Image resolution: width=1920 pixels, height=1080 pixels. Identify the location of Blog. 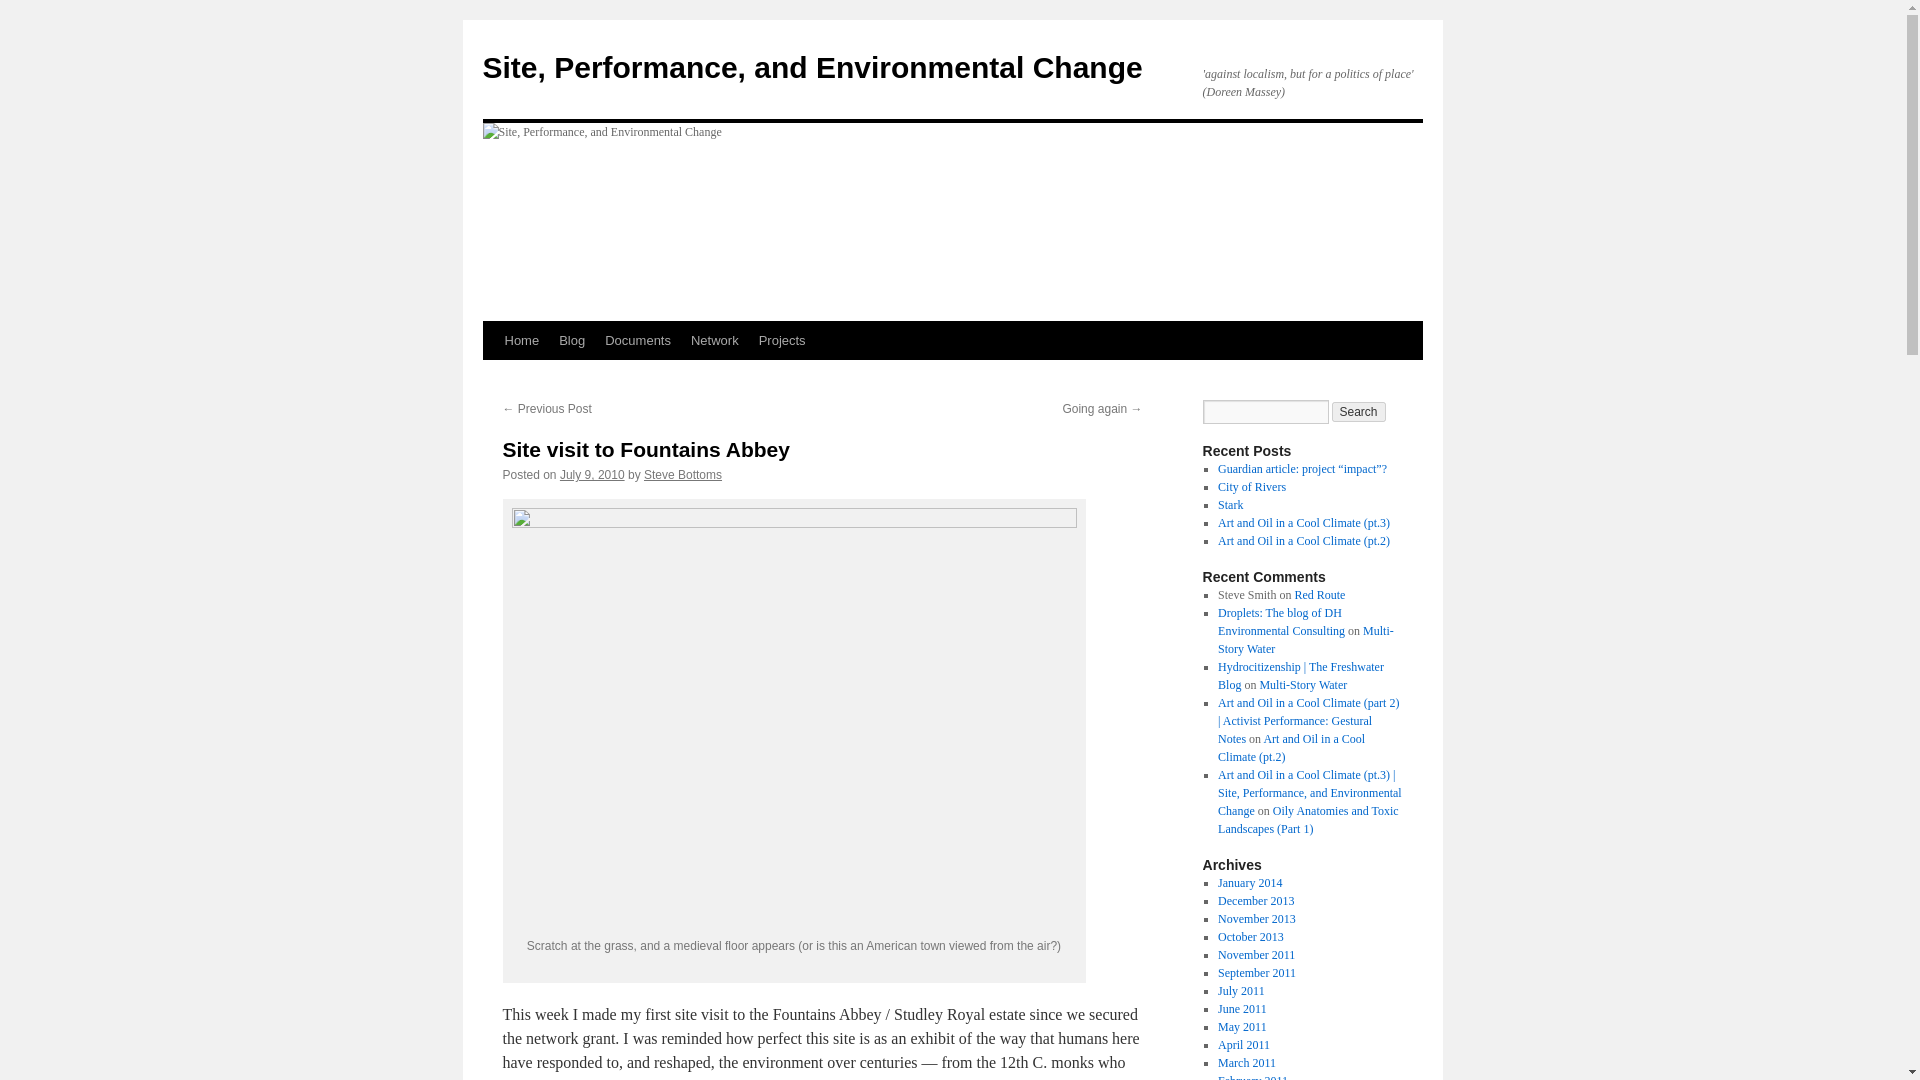
(572, 340).